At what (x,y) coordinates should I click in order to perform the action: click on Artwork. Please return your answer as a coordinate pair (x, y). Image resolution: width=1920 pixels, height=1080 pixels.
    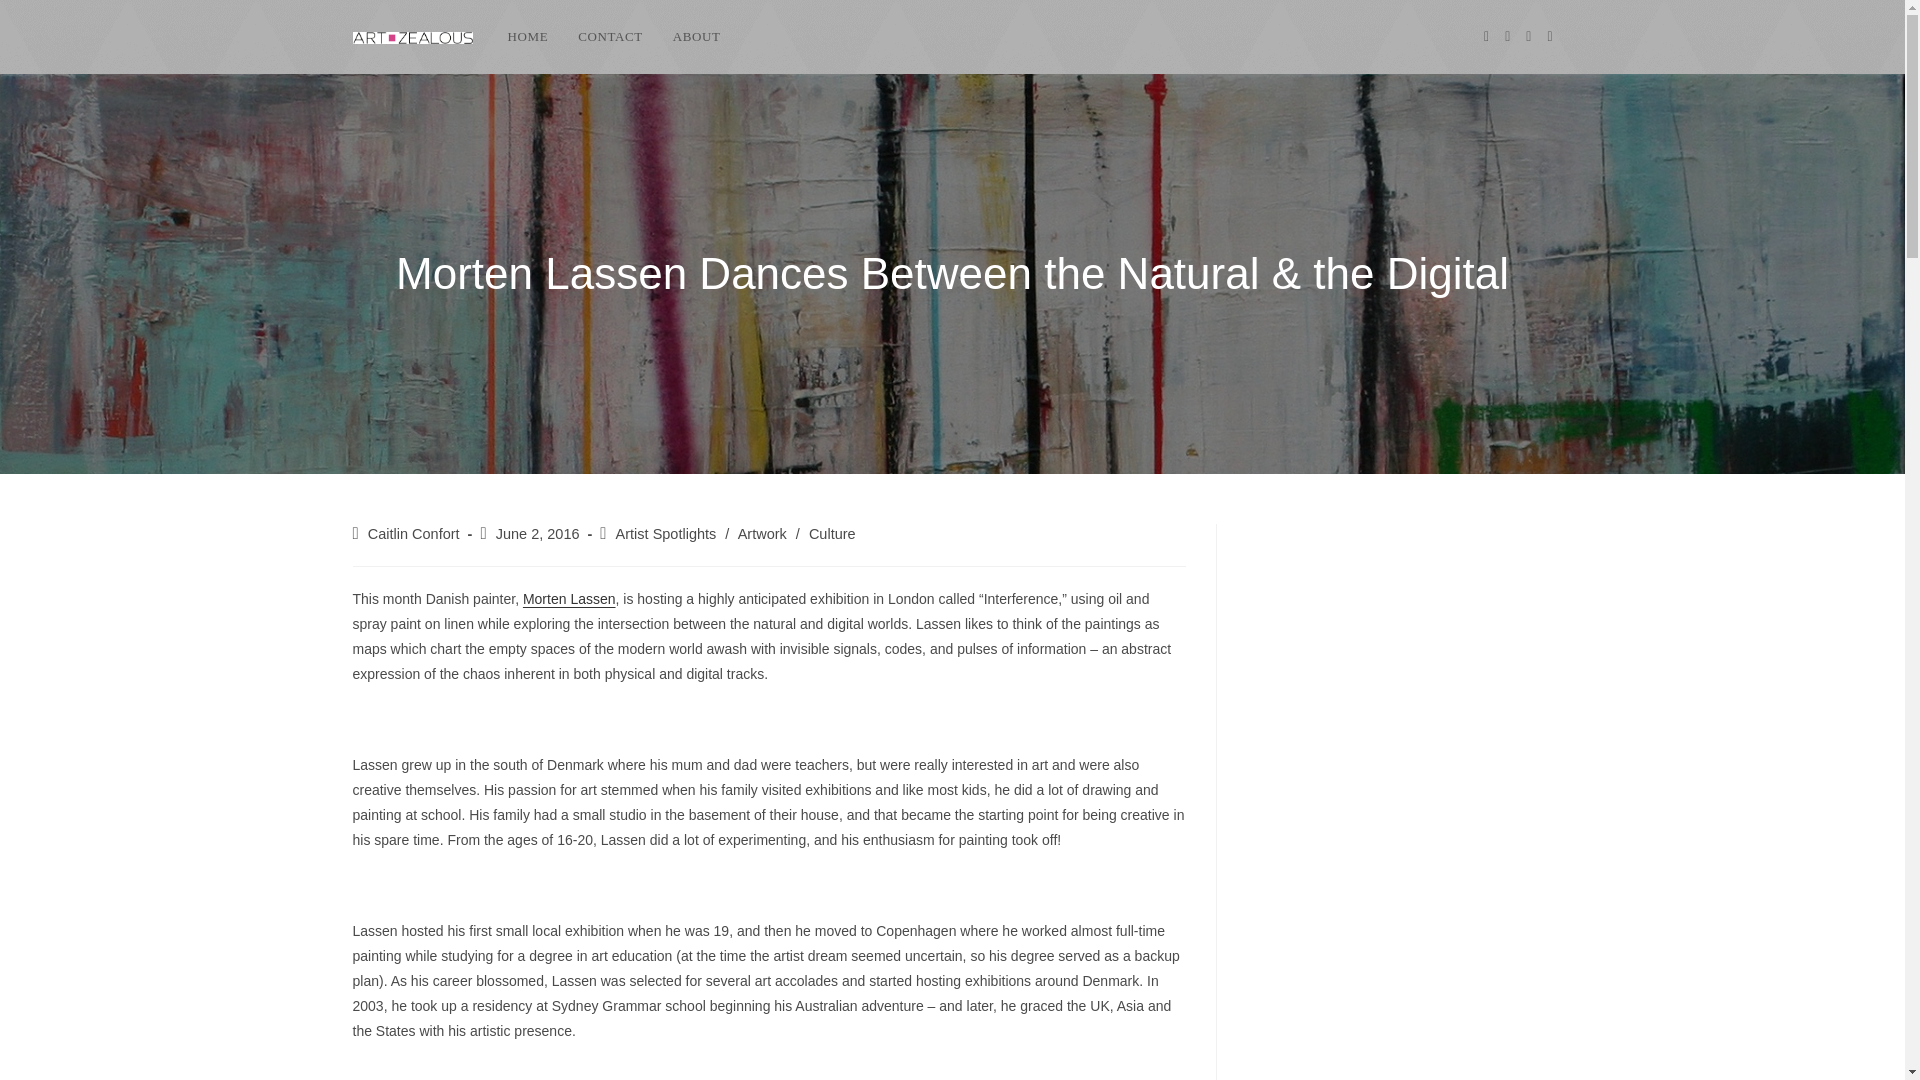
    Looking at the image, I should click on (762, 534).